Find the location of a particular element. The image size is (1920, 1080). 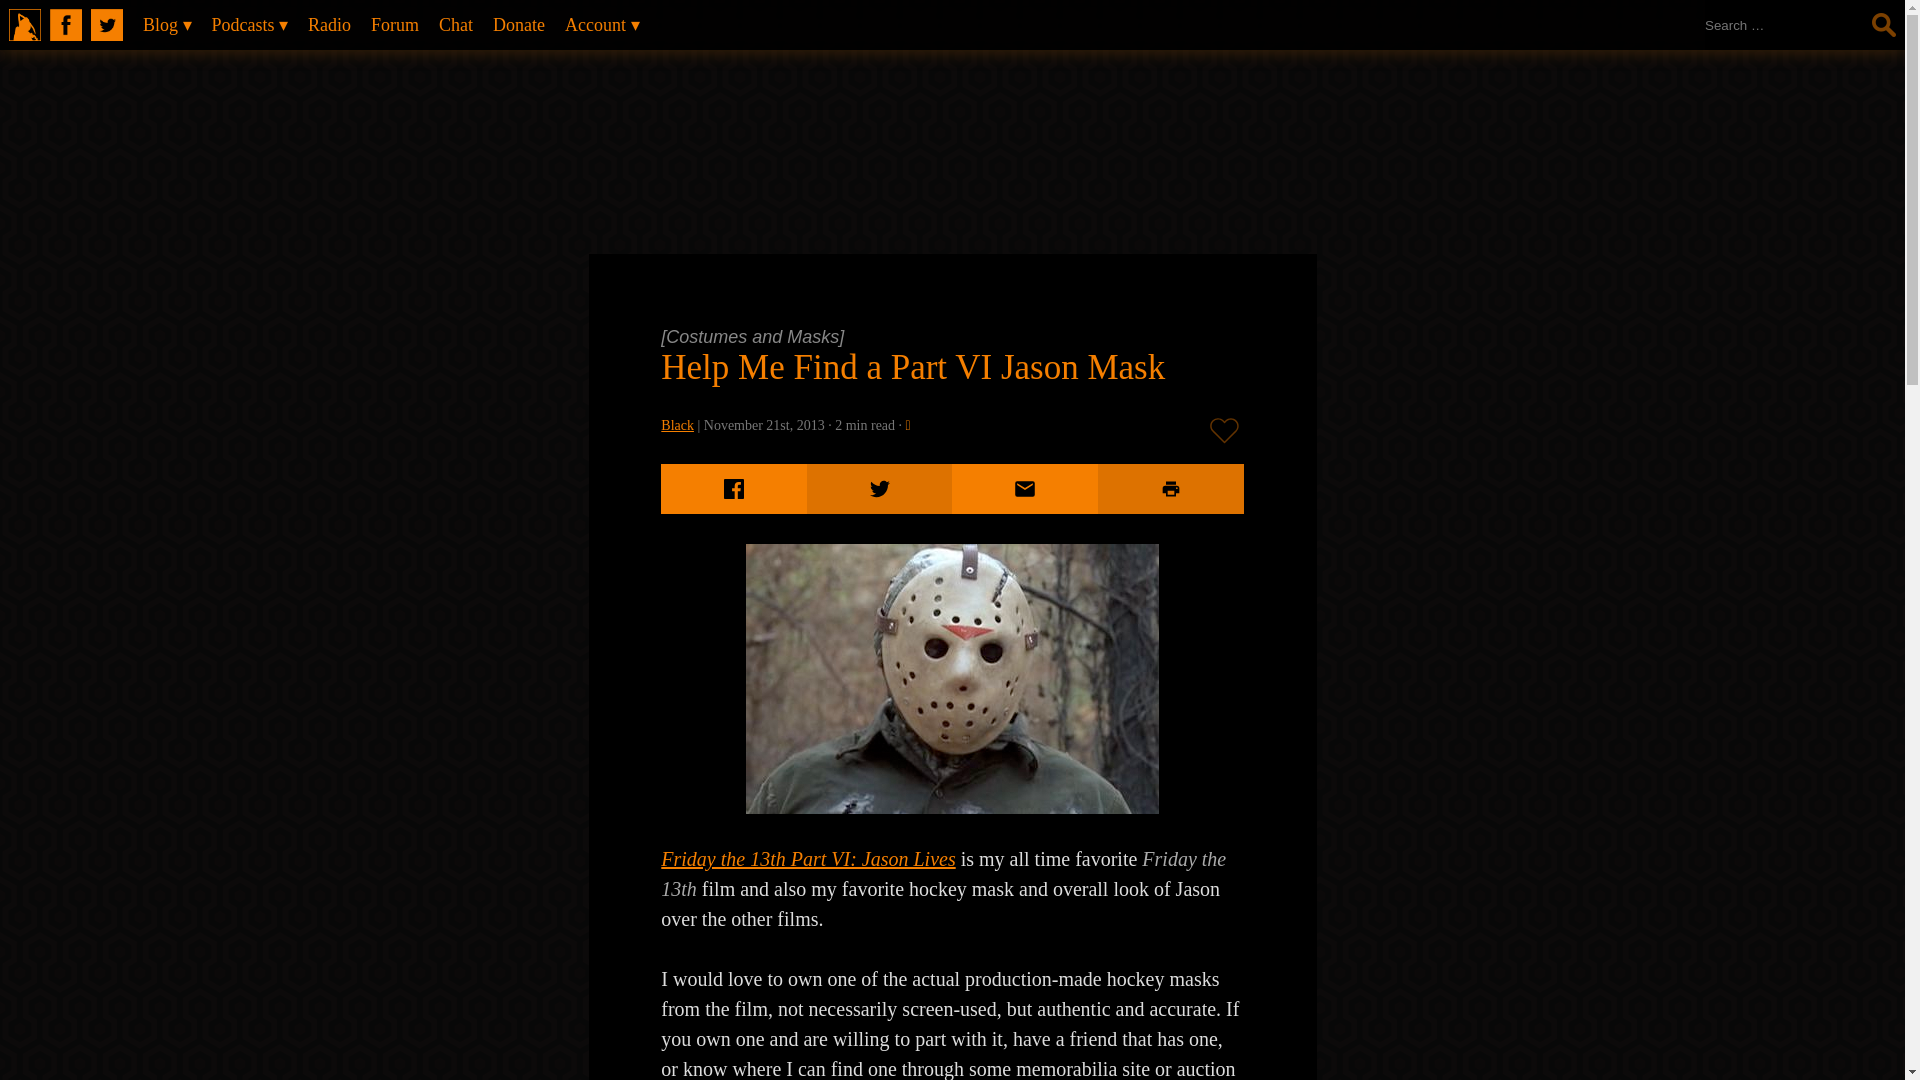

Posts by Black is located at coordinates (676, 425).